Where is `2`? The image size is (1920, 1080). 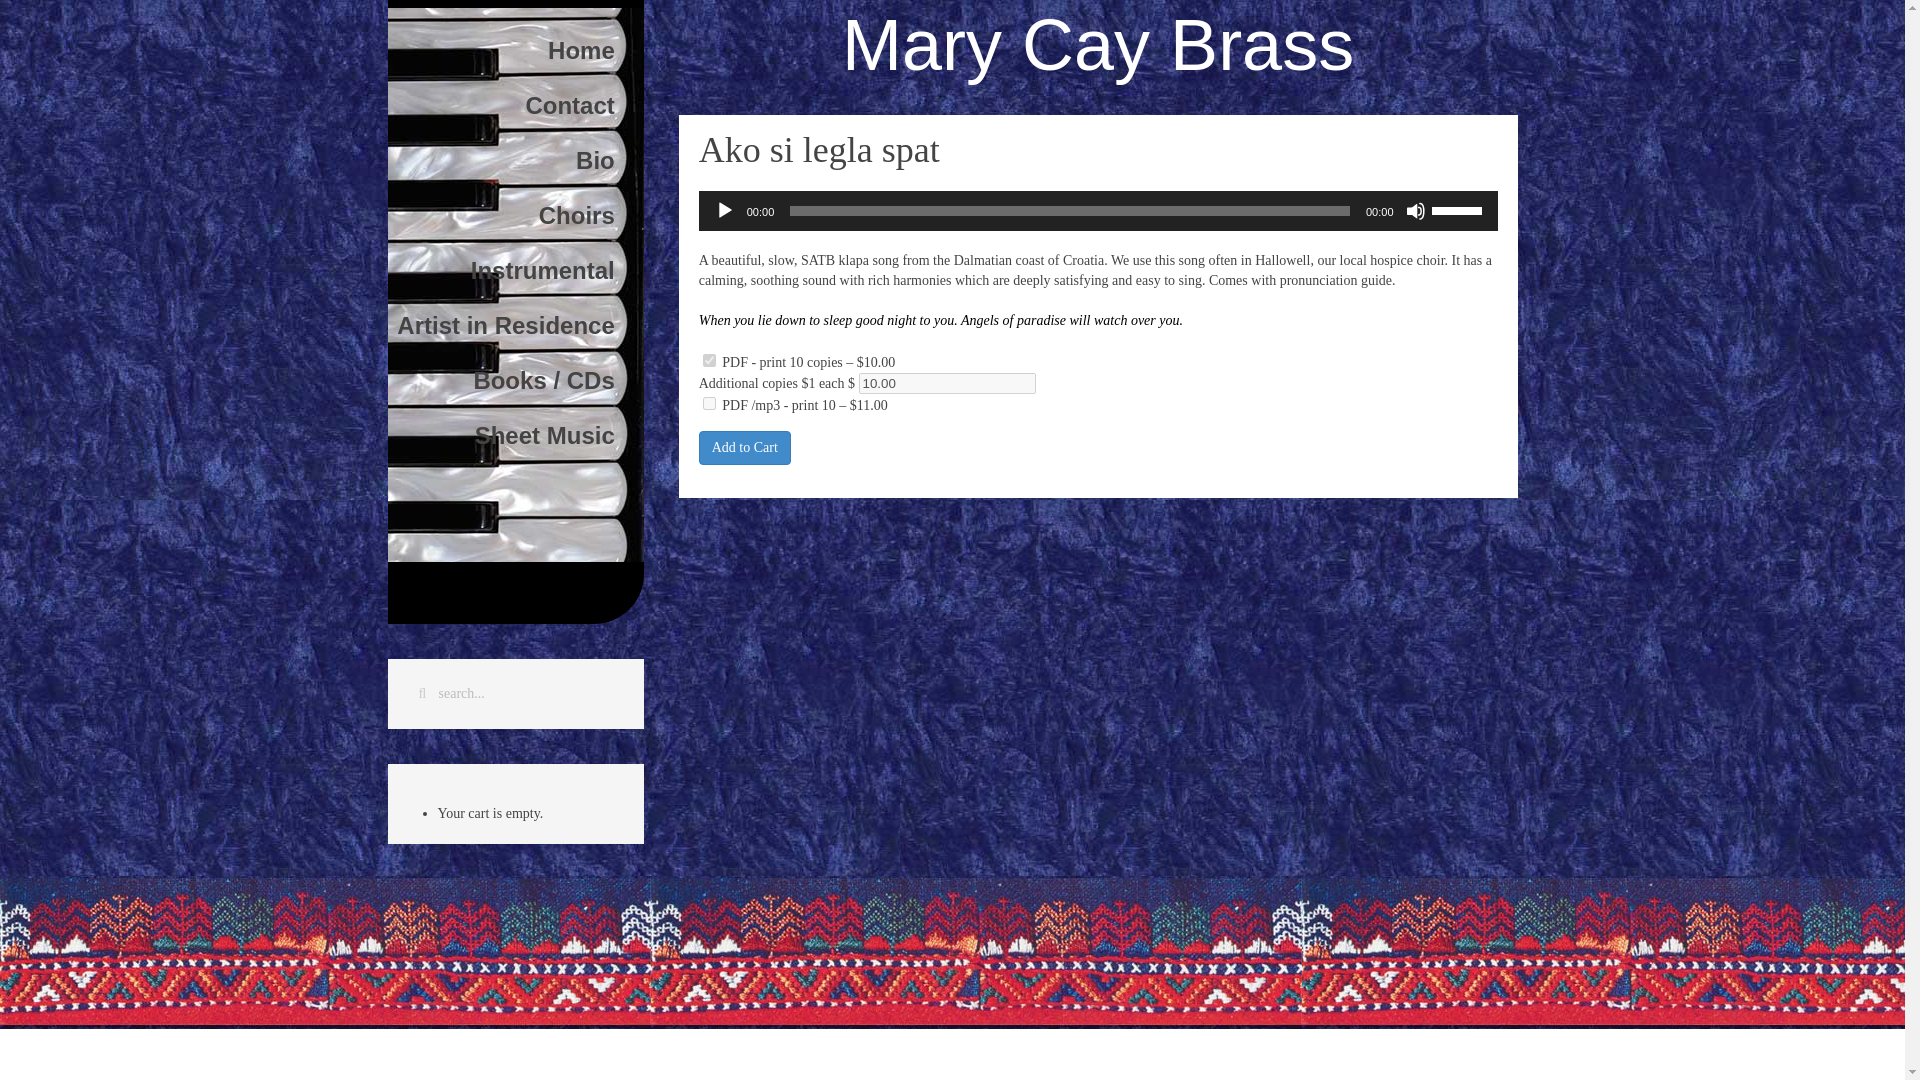
2 is located at coordinates (709, 404).